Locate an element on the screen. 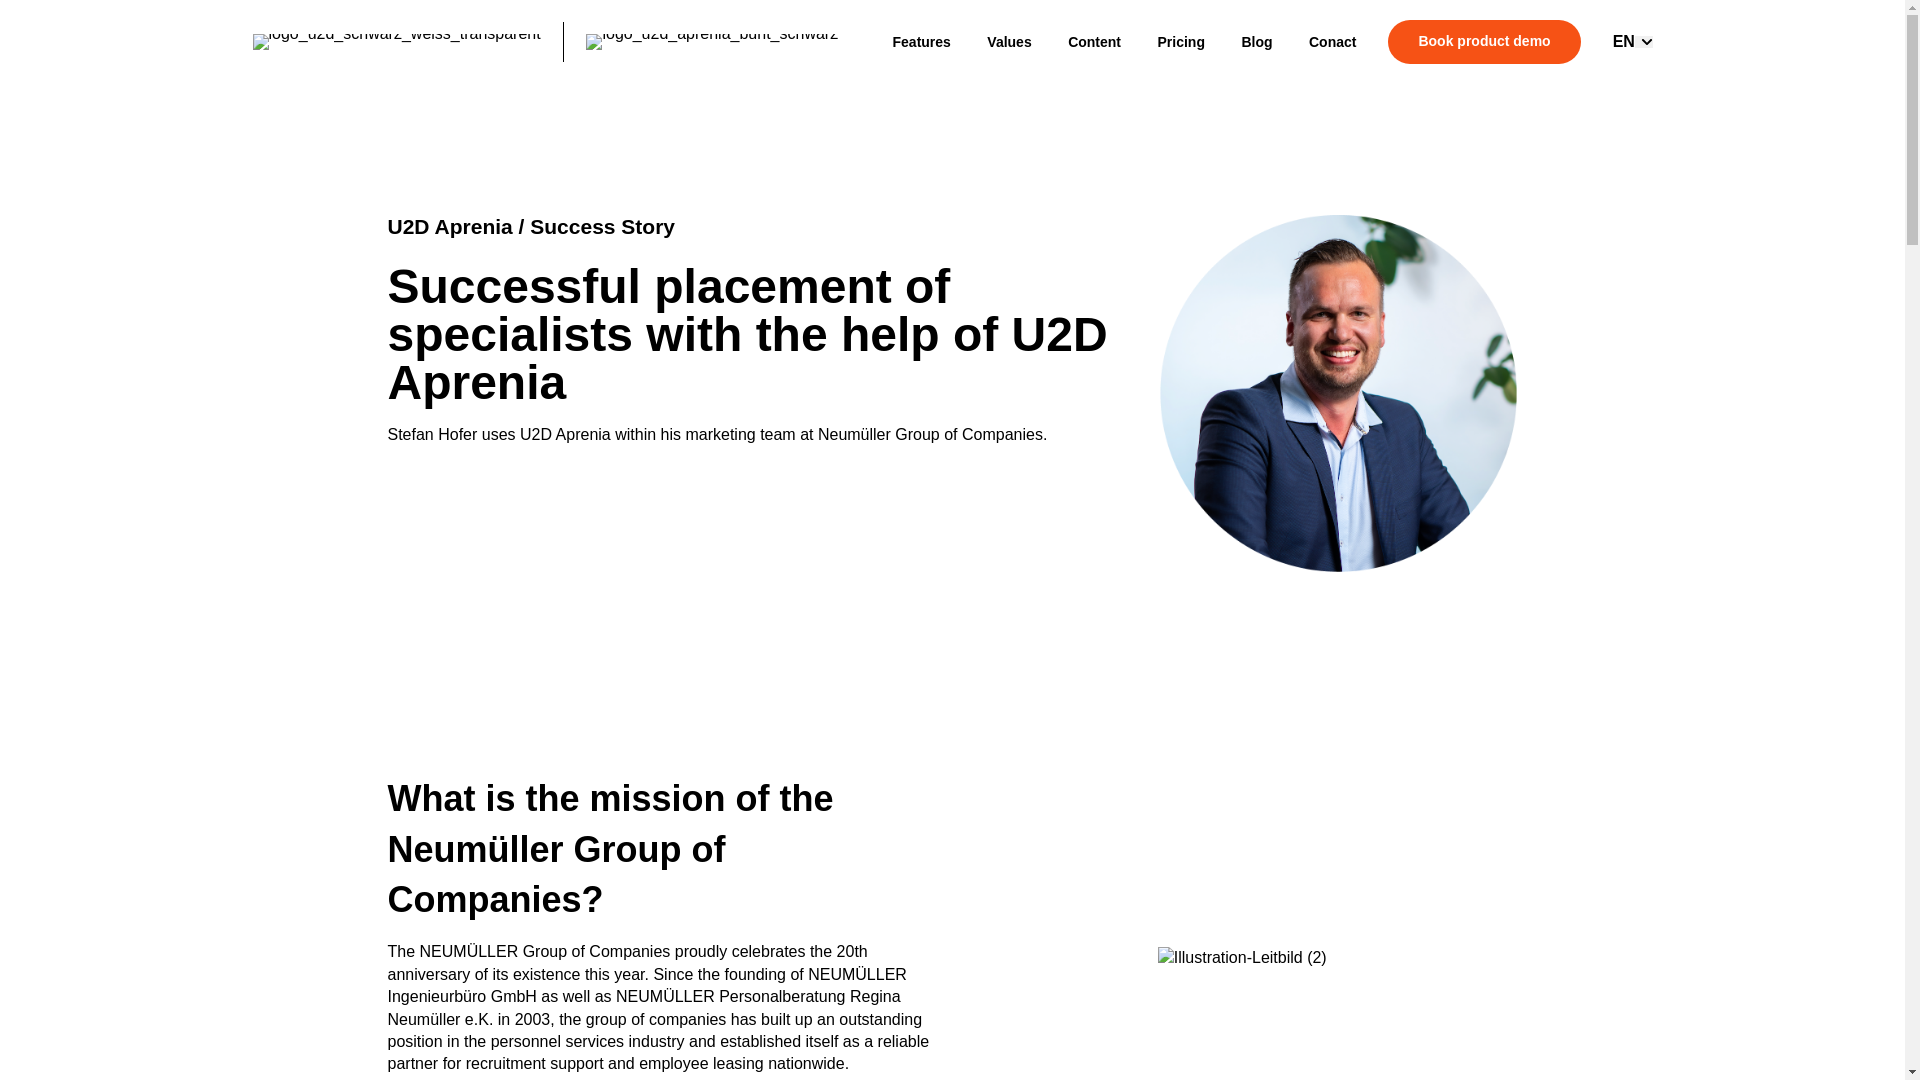 The image size is (1920, 1080). Pricing is located at coordinates (1181, 42).